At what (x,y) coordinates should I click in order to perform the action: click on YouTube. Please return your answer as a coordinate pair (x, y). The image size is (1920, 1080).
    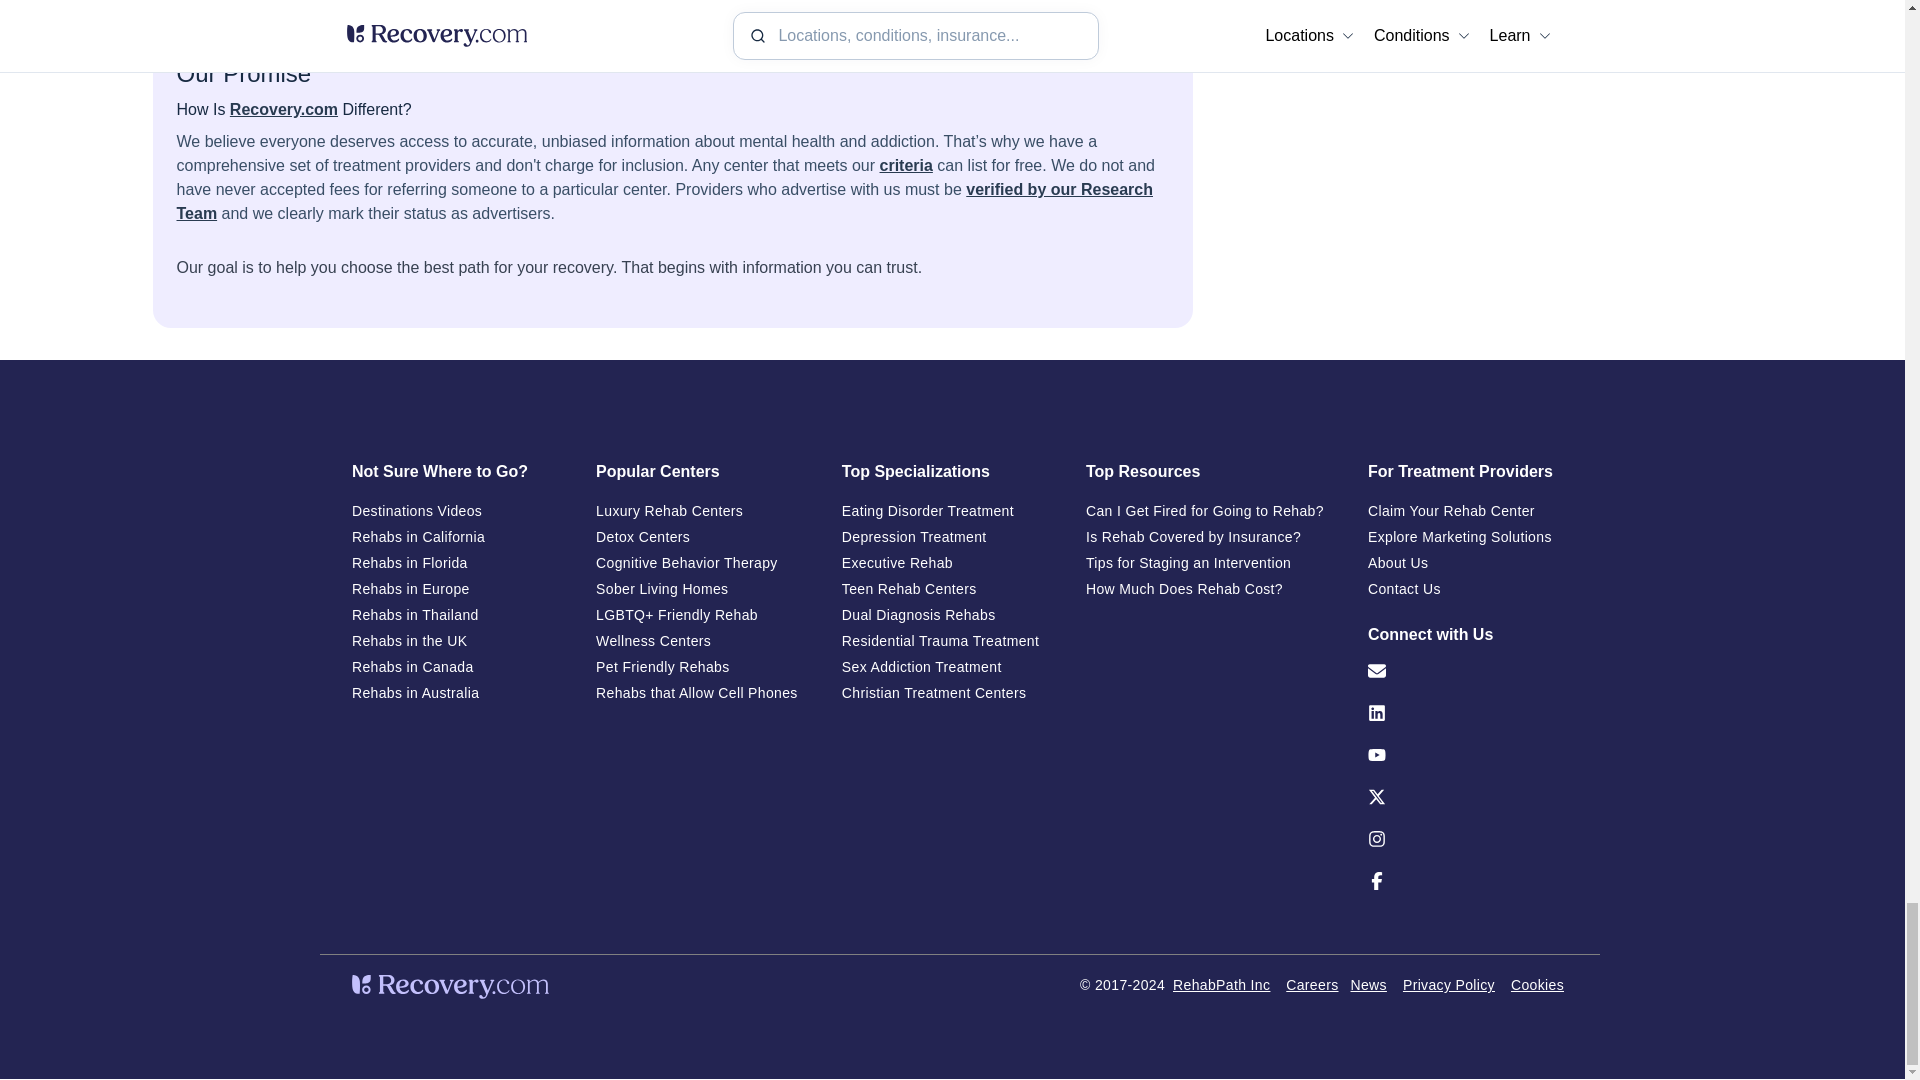
    Looking at the image, I should click on (1468, 775).